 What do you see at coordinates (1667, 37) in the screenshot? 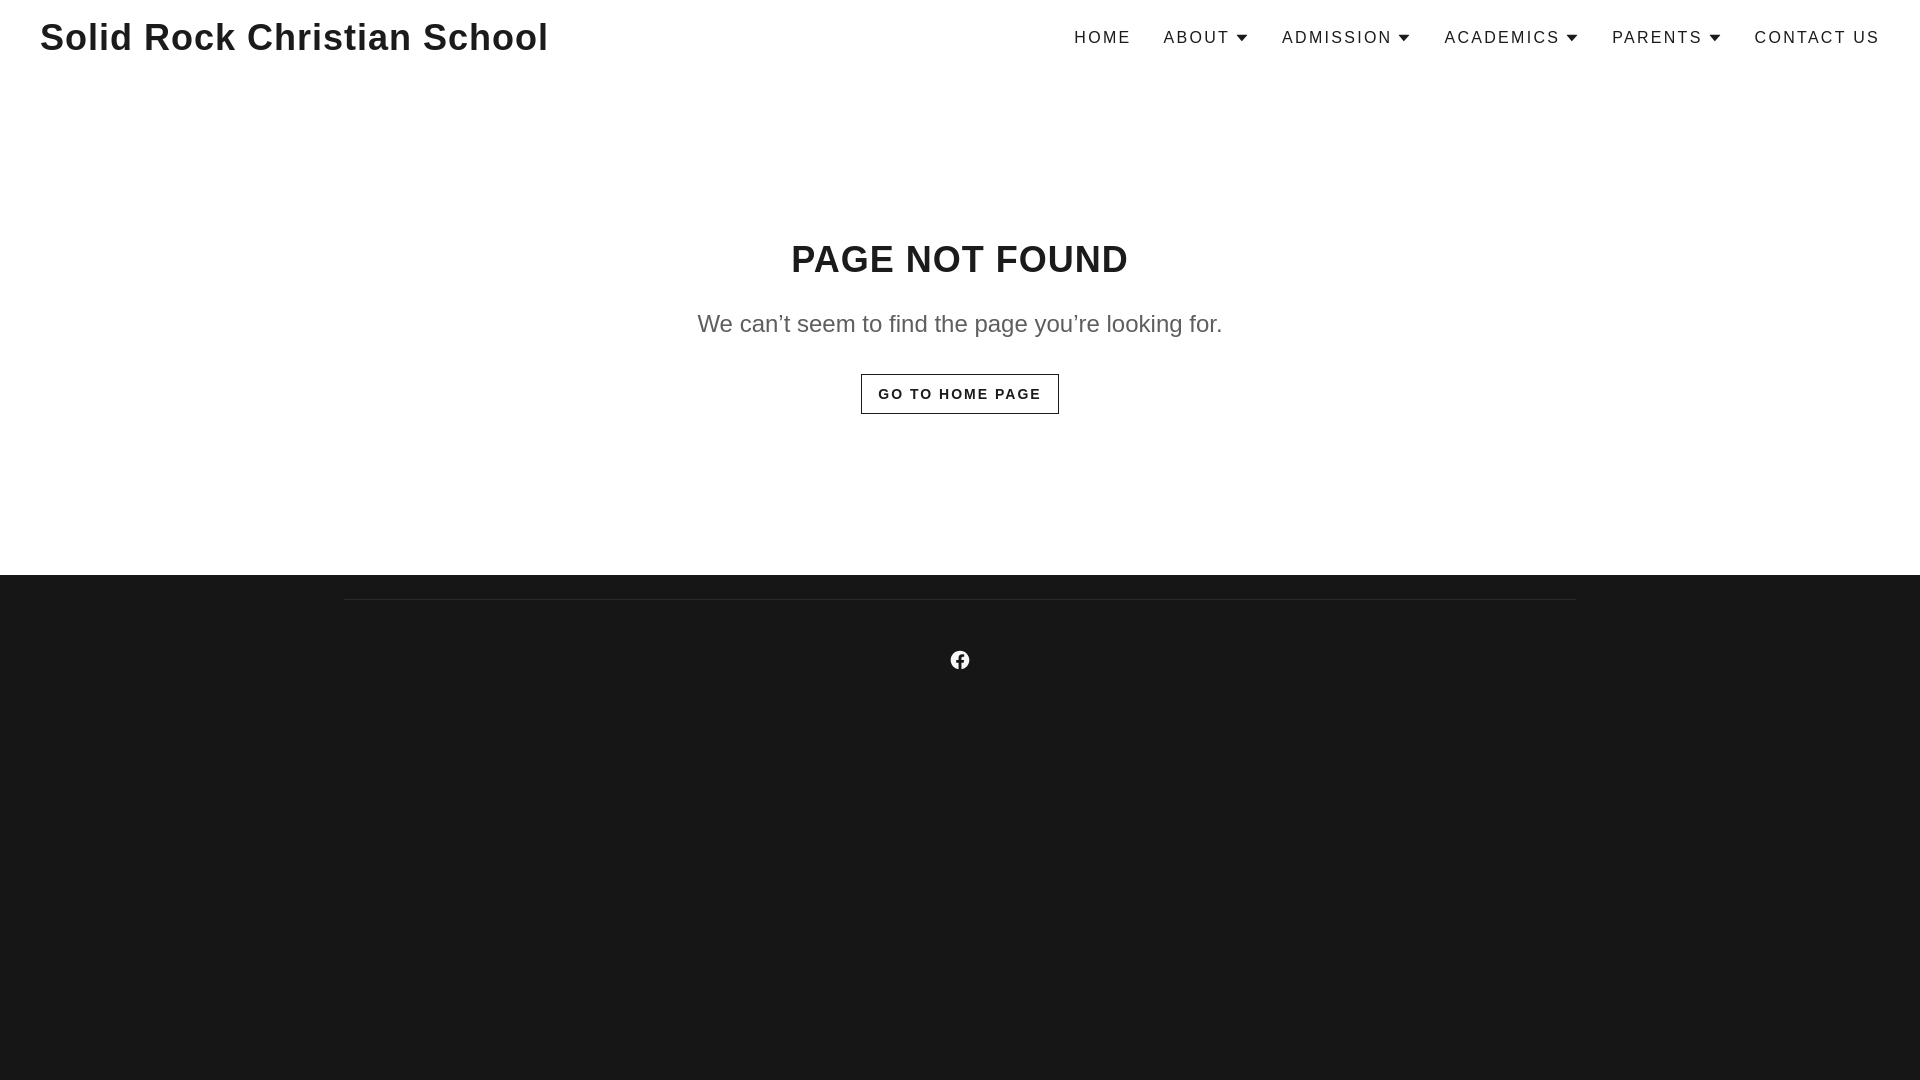
I see `PARENTS` at bounding box center [1667, 37].